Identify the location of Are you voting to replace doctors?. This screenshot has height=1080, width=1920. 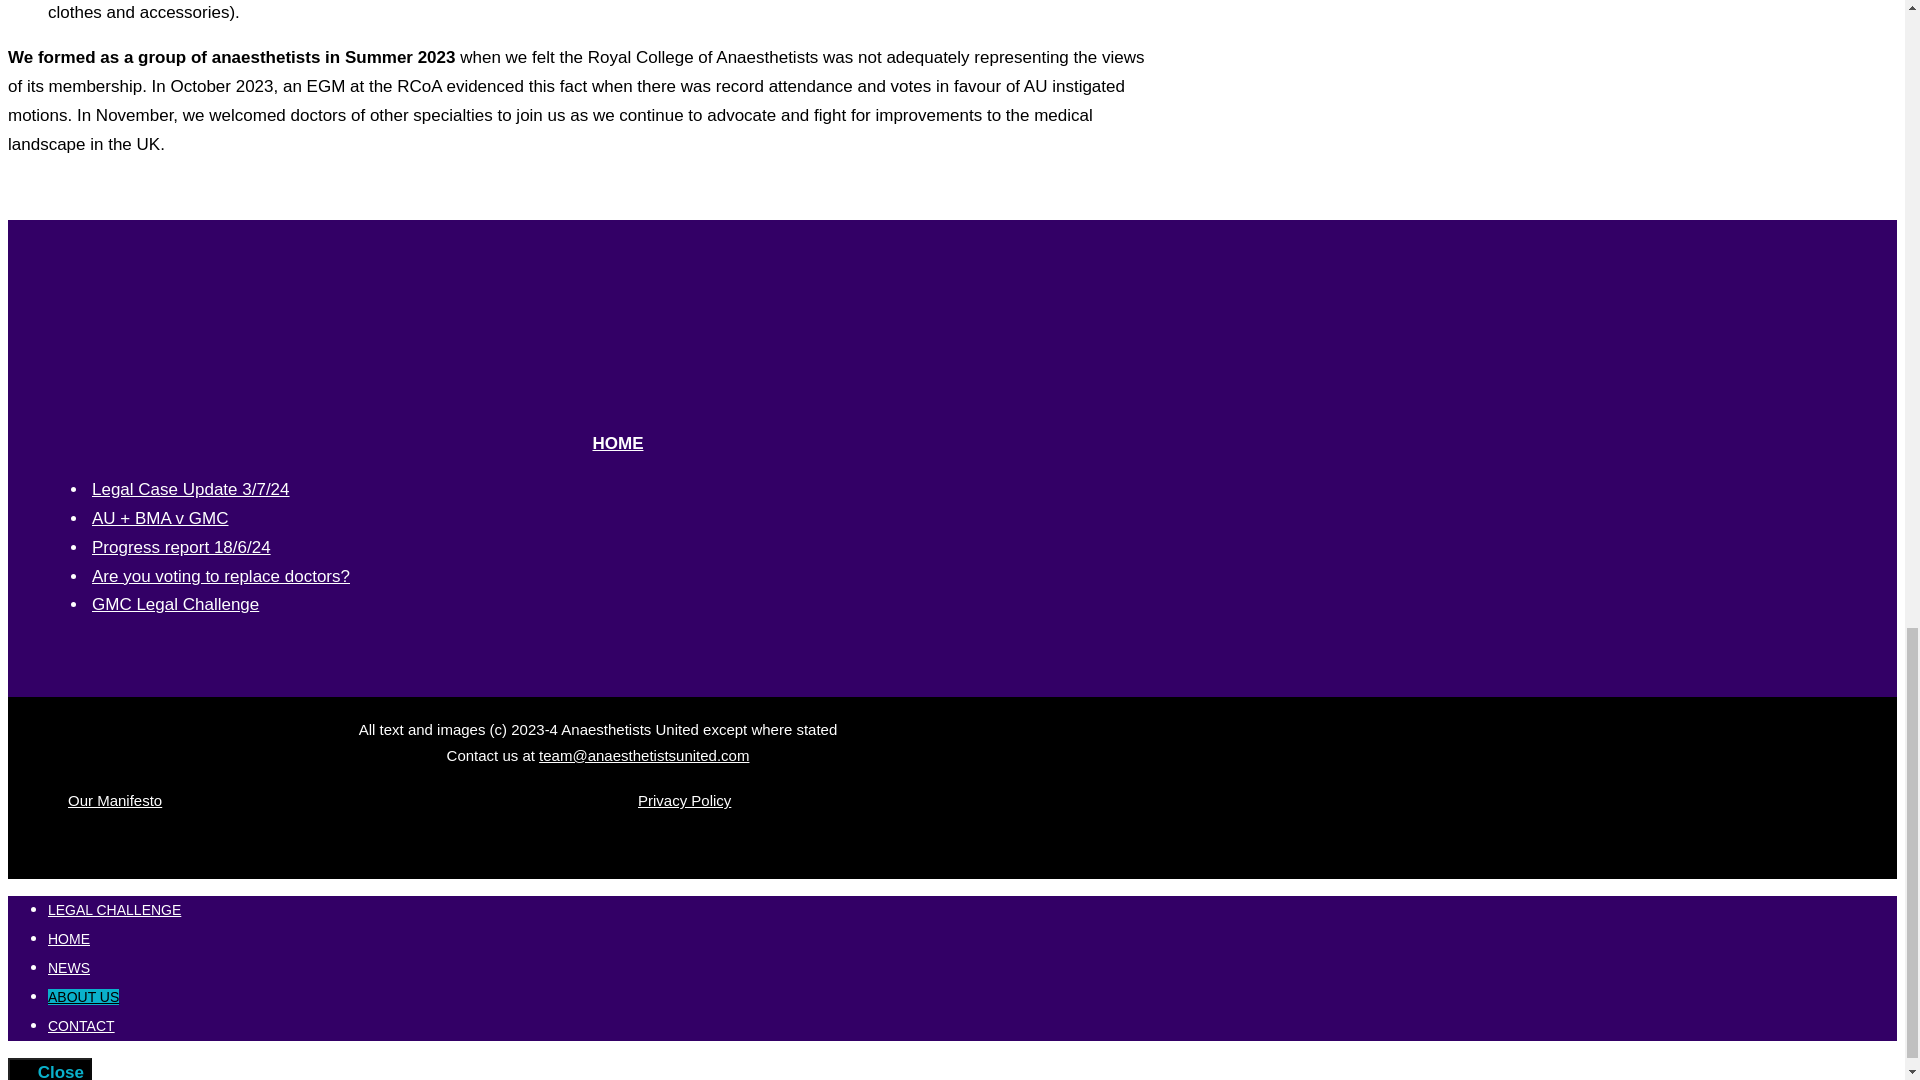
(220, 576).